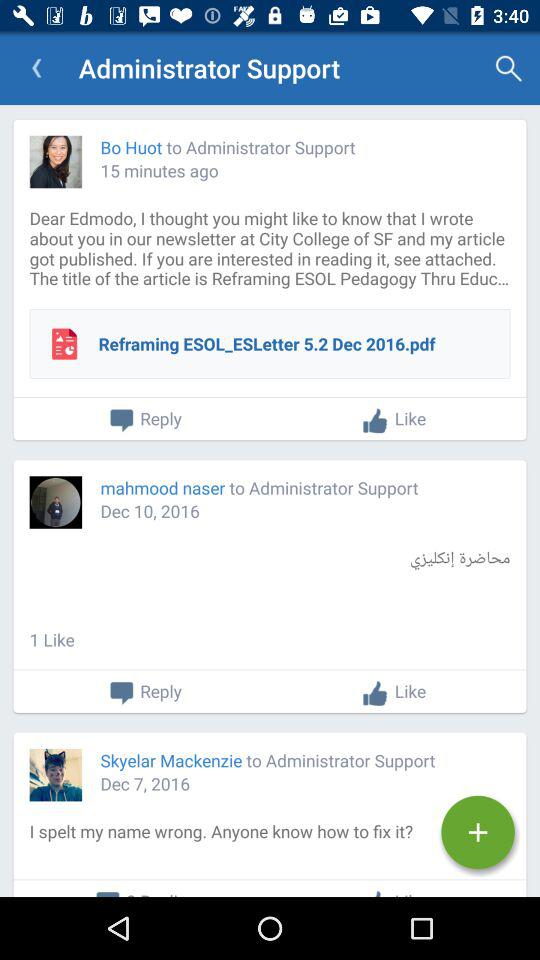  What do you see at coordinates (145, 692) in the screenshot?
I see `go to reply` at bounding box center [145, 692].